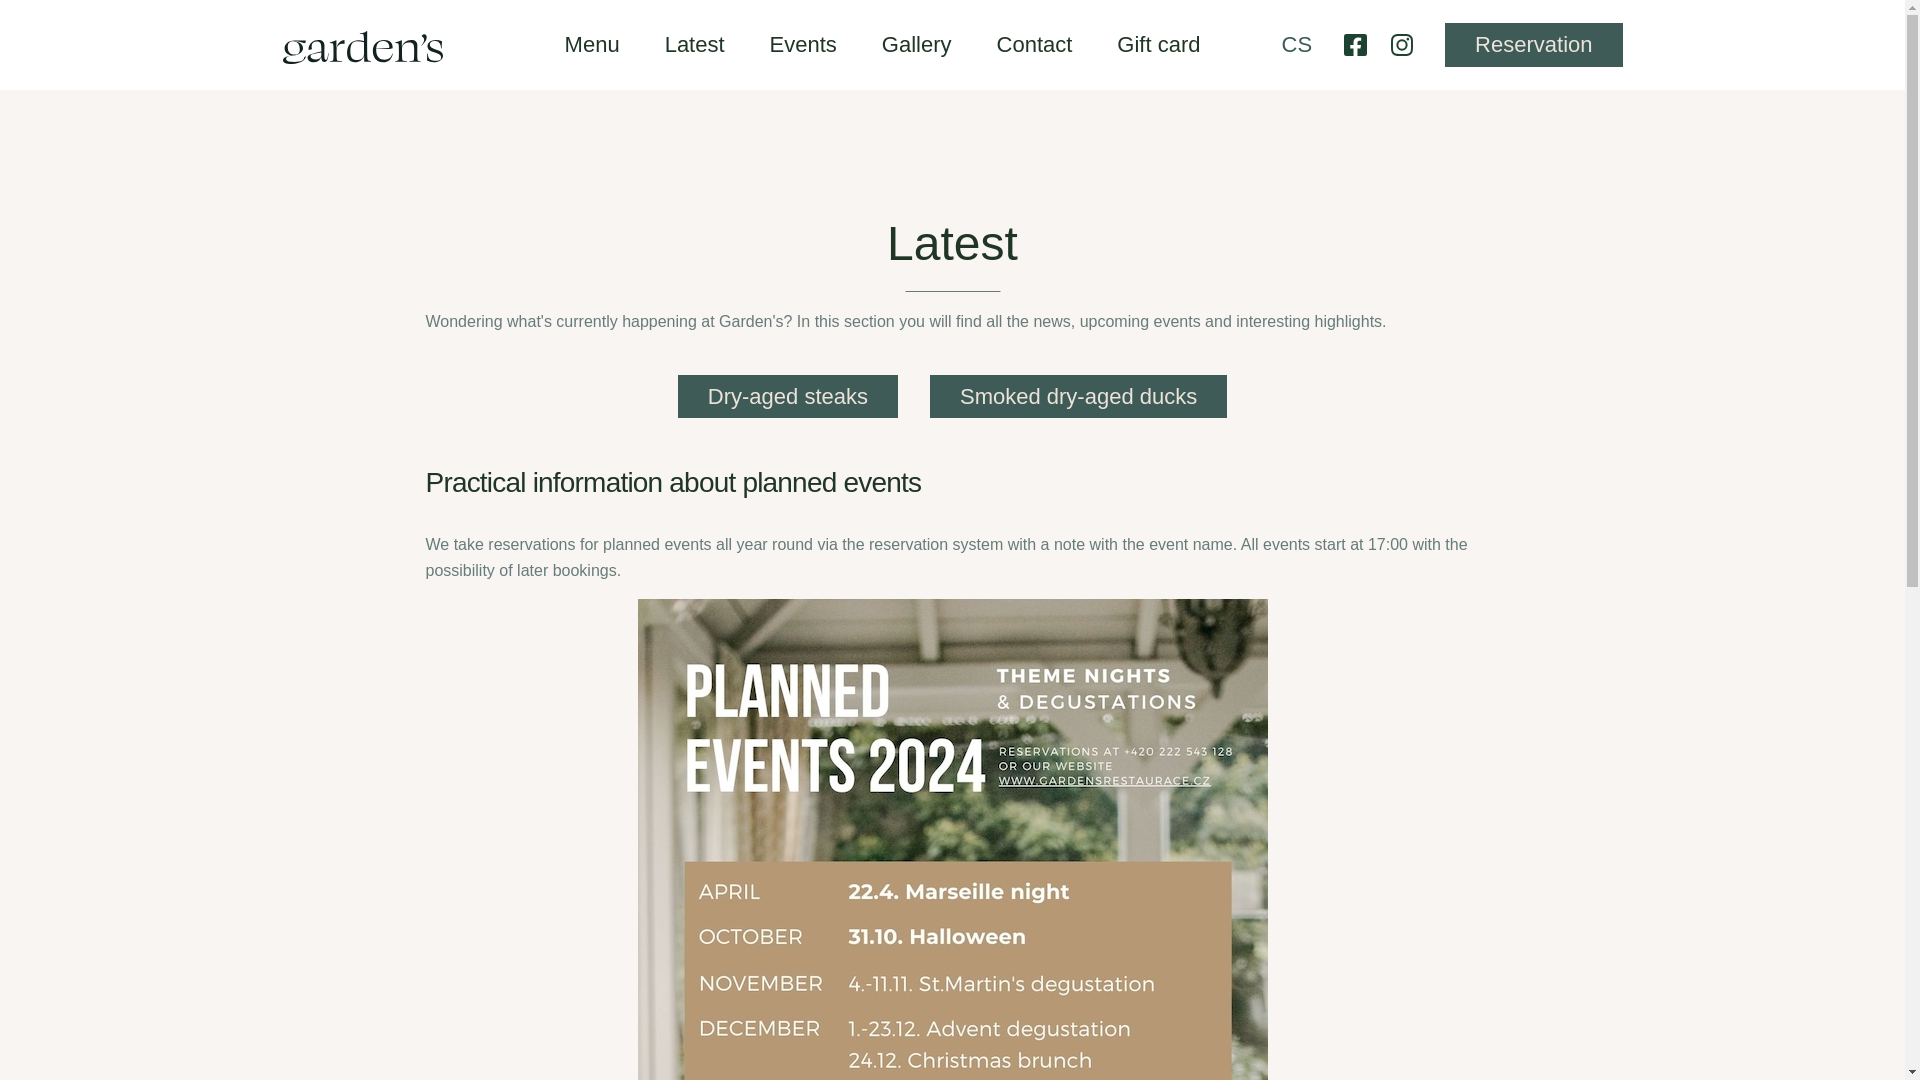 This screenshot has width=1920, height=1080. Describe the element at coordinates (694, 45) in the screenshot. I see `Latest` at that location.